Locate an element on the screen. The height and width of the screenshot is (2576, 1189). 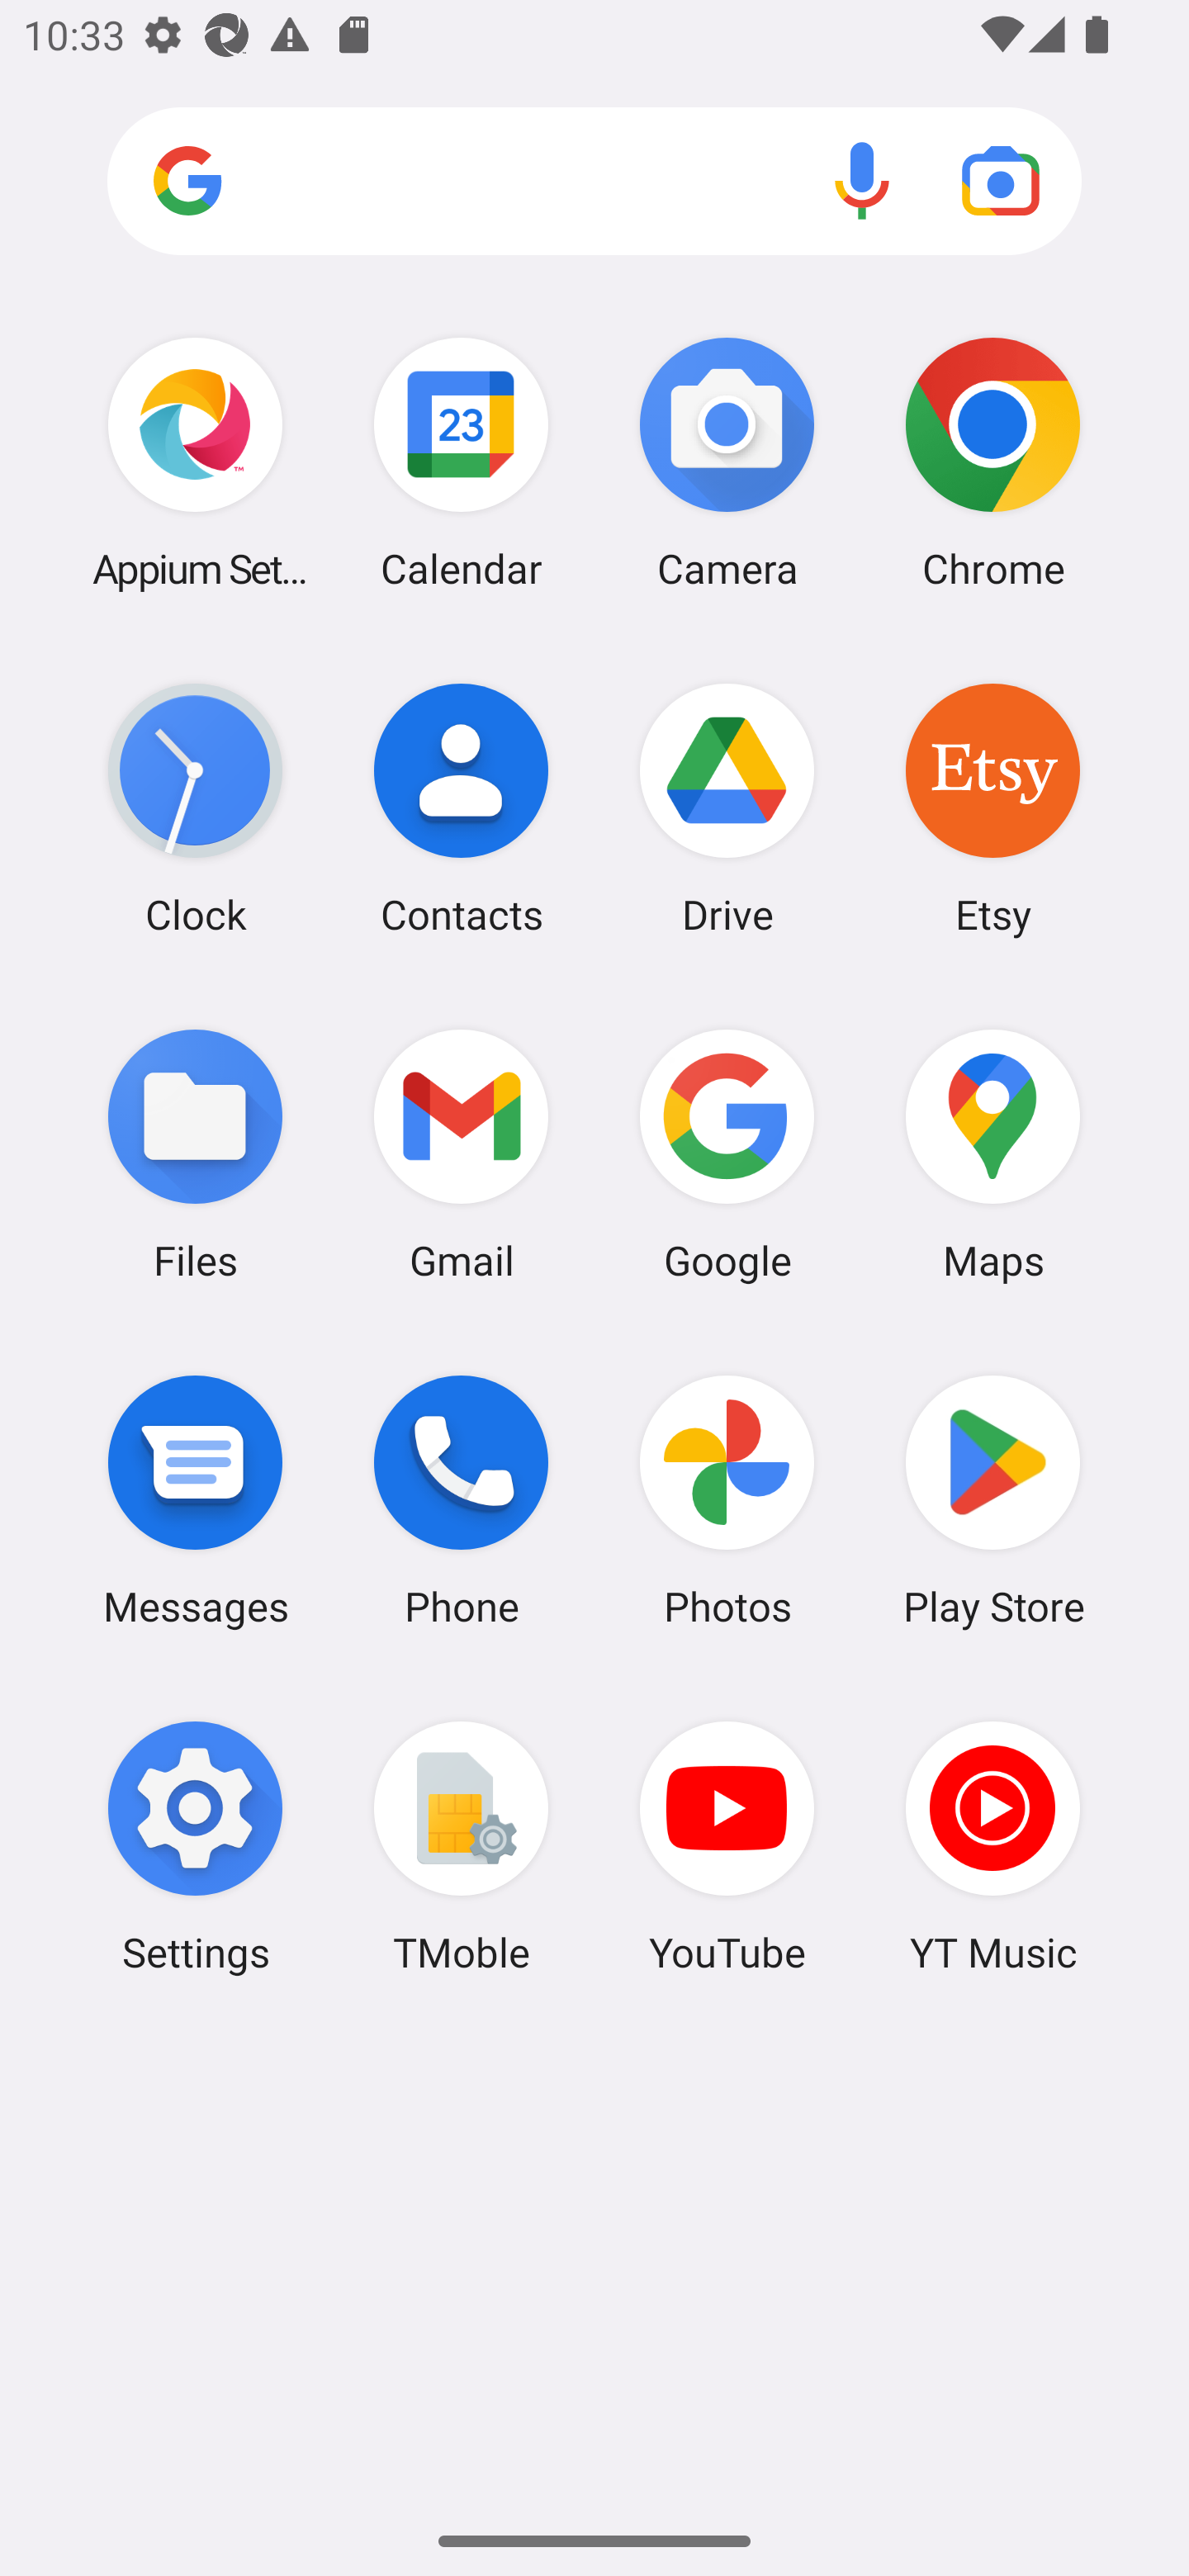
Clock is located at coordinates (195, 808).